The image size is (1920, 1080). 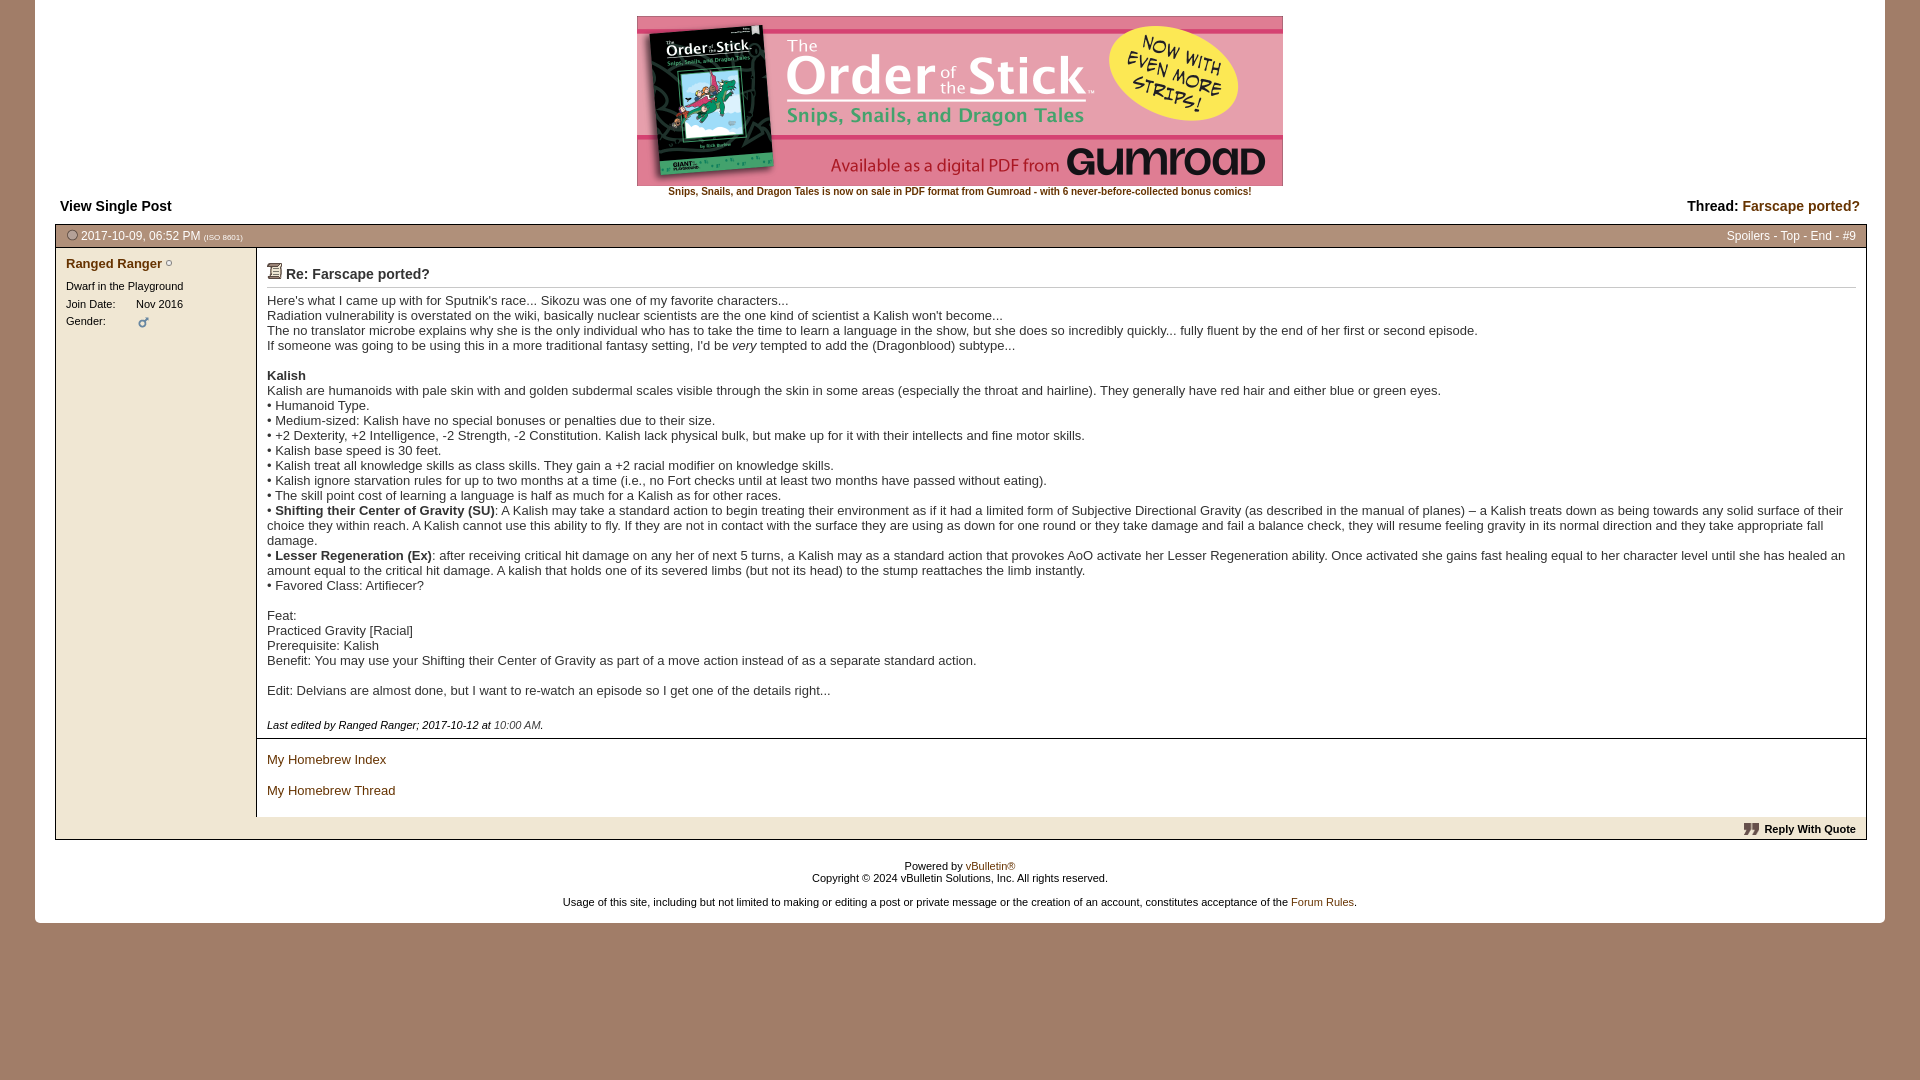 What do you see at coordinates (113, 263) in the screenshot?
I see `Ranged Ranger is offline` at bounding box center [113, 263].